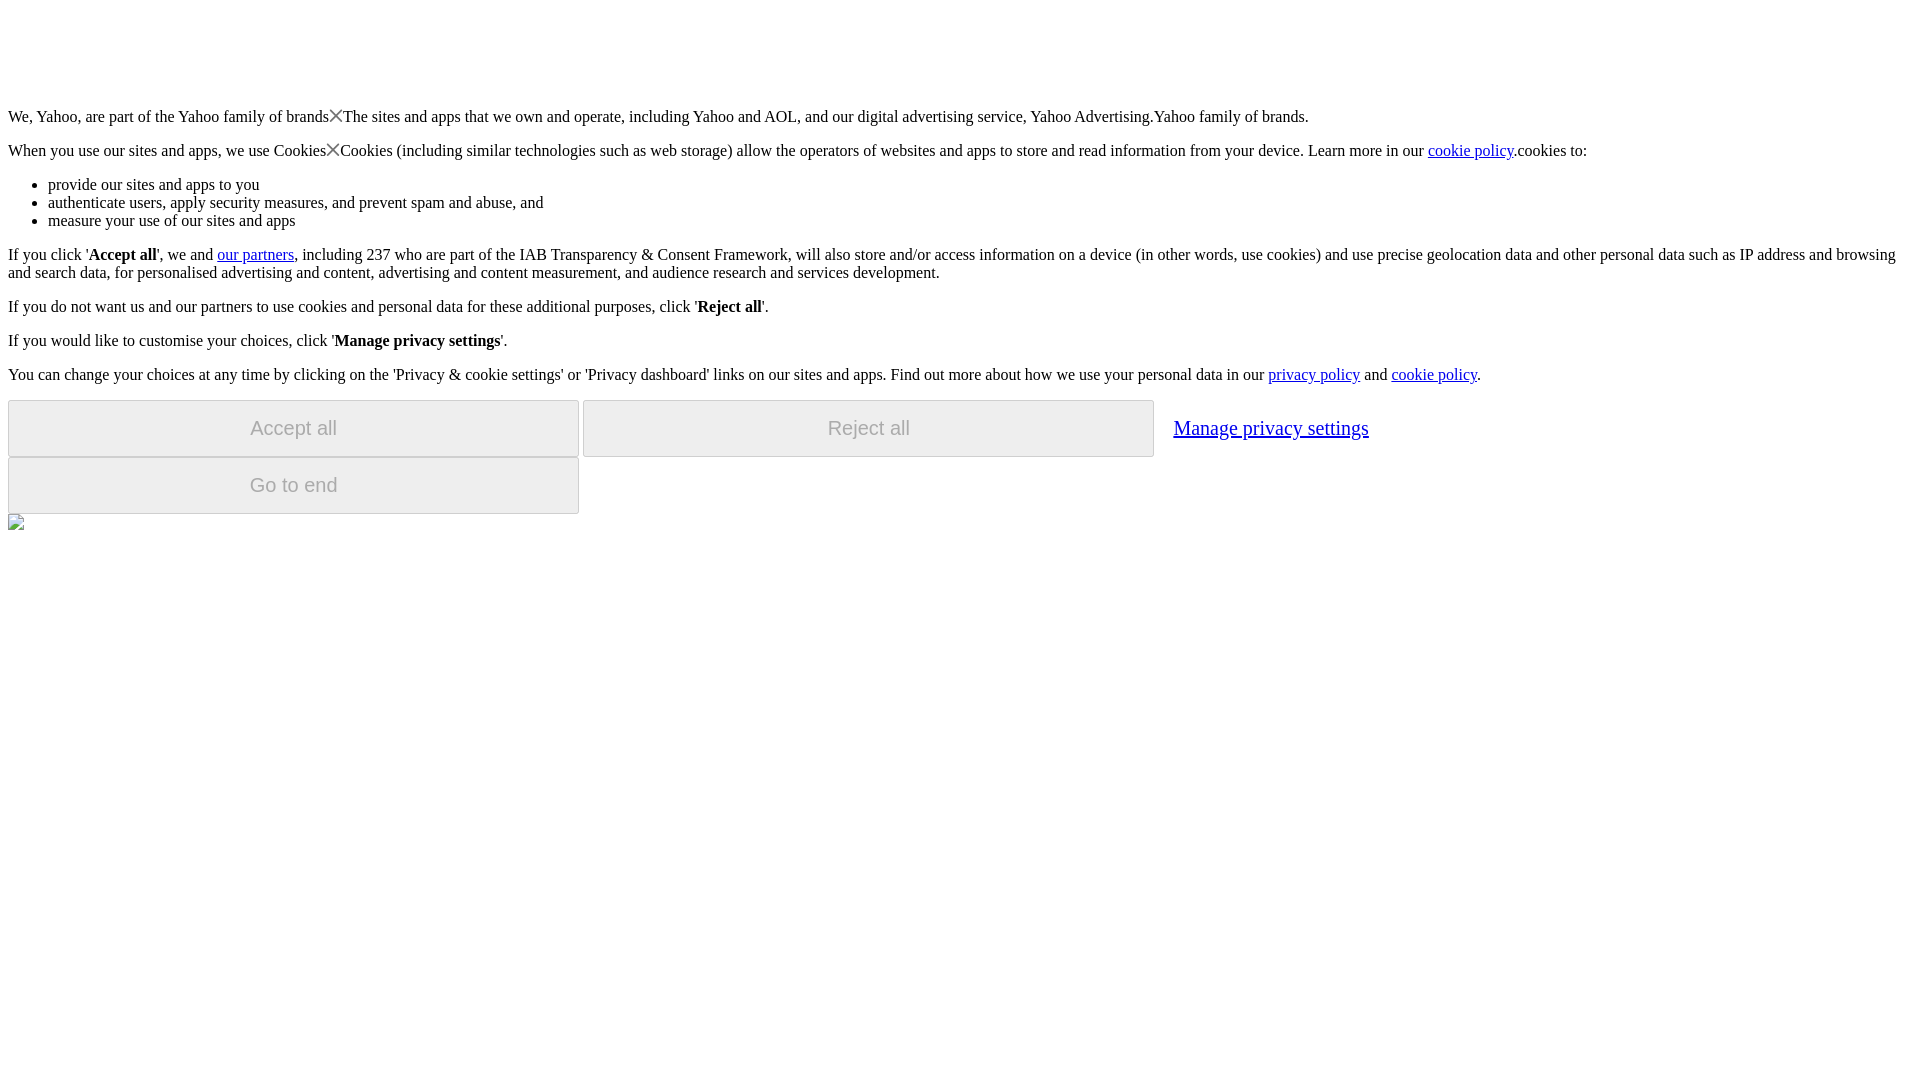  Describe the element at coordinates (1471, 150) in the screenshot. I see `cookie policy` at that location.